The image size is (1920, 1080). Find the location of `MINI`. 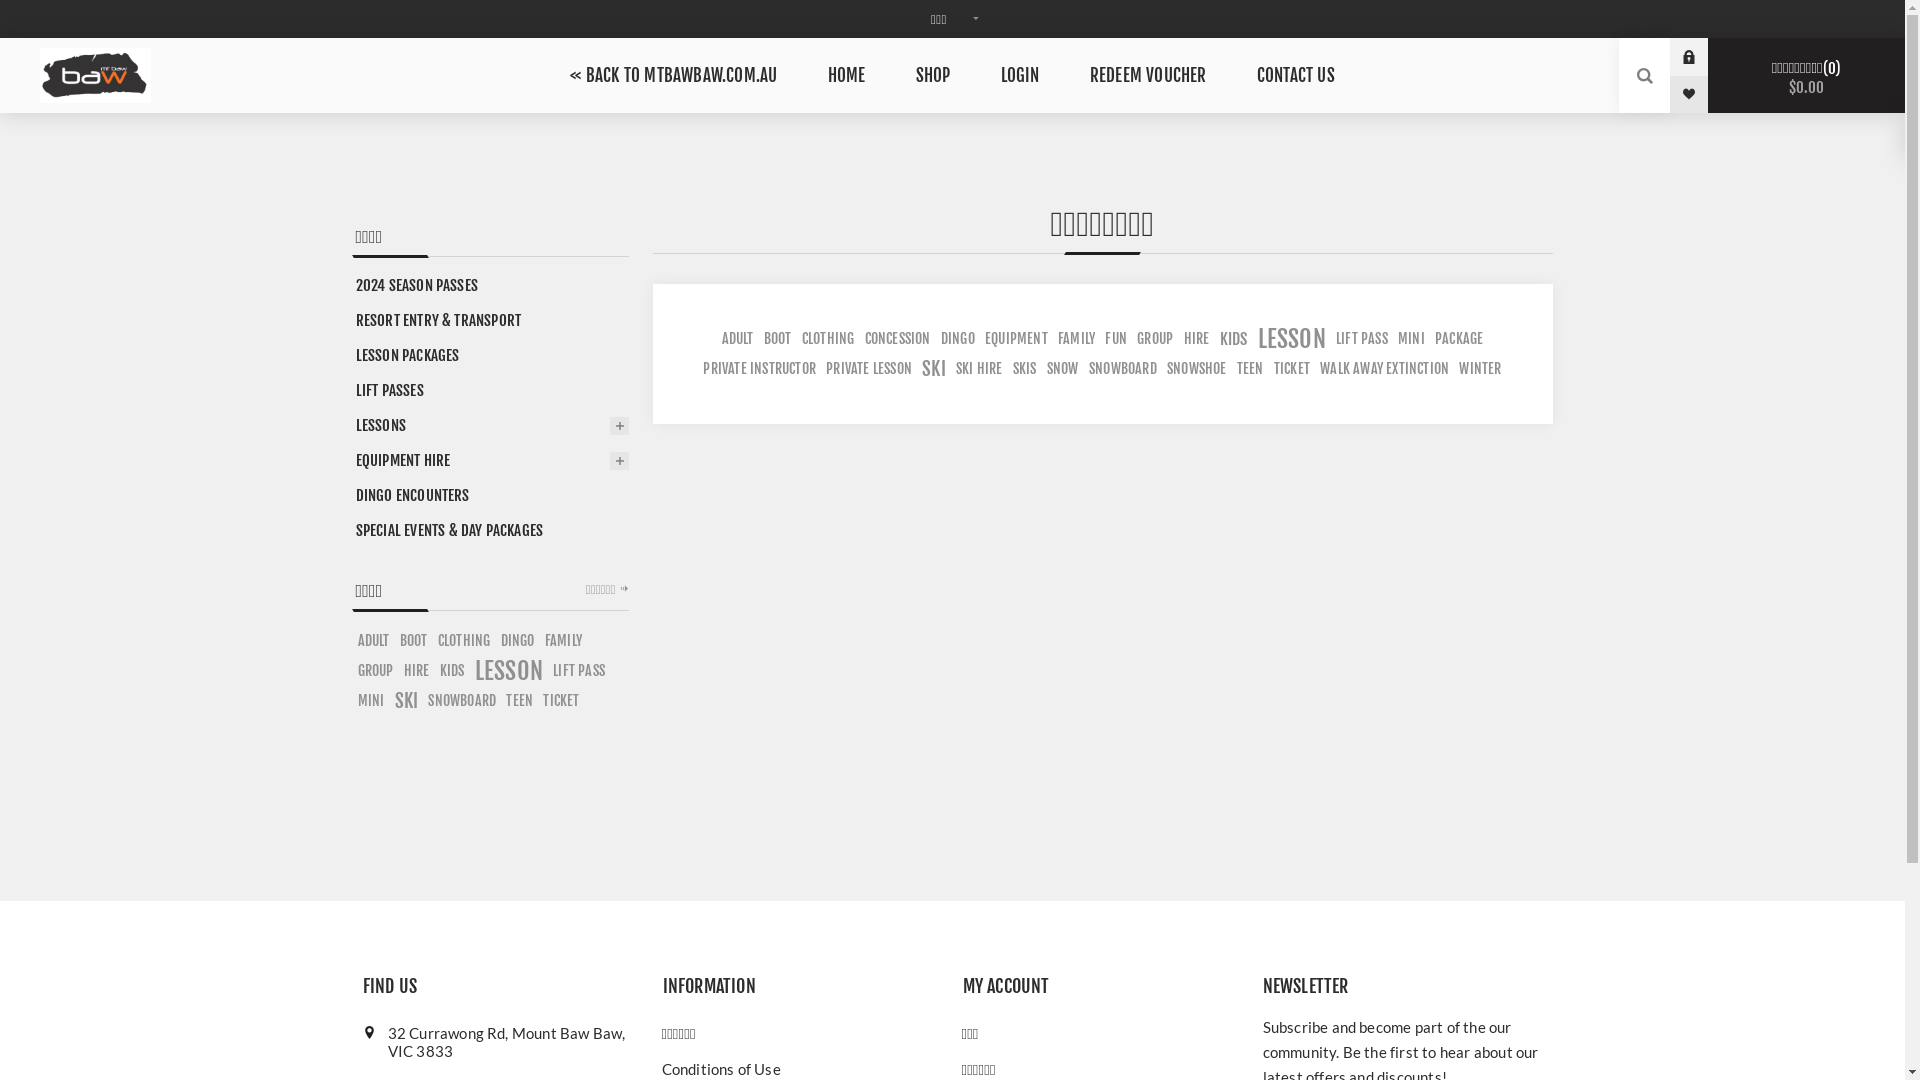

MINI is located at coordinates (1412, 339).